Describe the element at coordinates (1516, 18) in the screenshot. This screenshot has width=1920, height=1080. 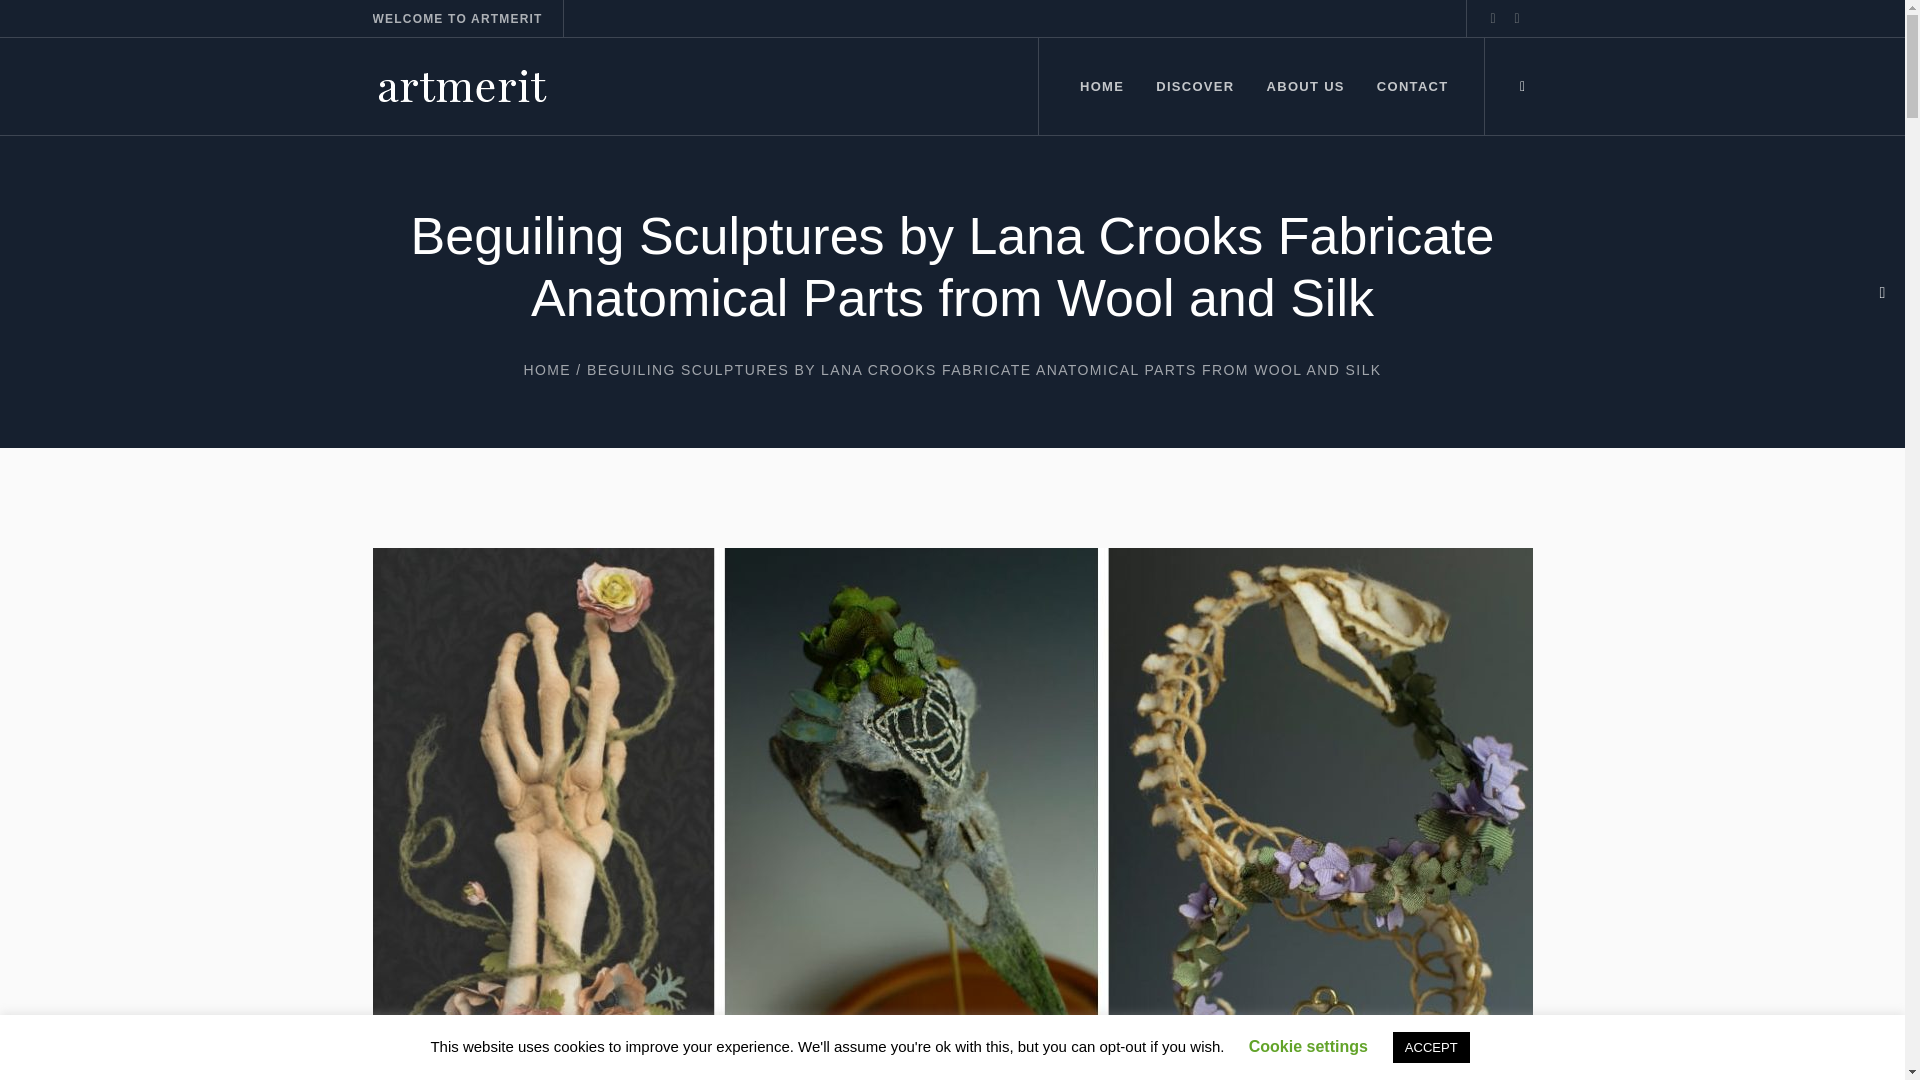
I see `Pinterest` at that location.